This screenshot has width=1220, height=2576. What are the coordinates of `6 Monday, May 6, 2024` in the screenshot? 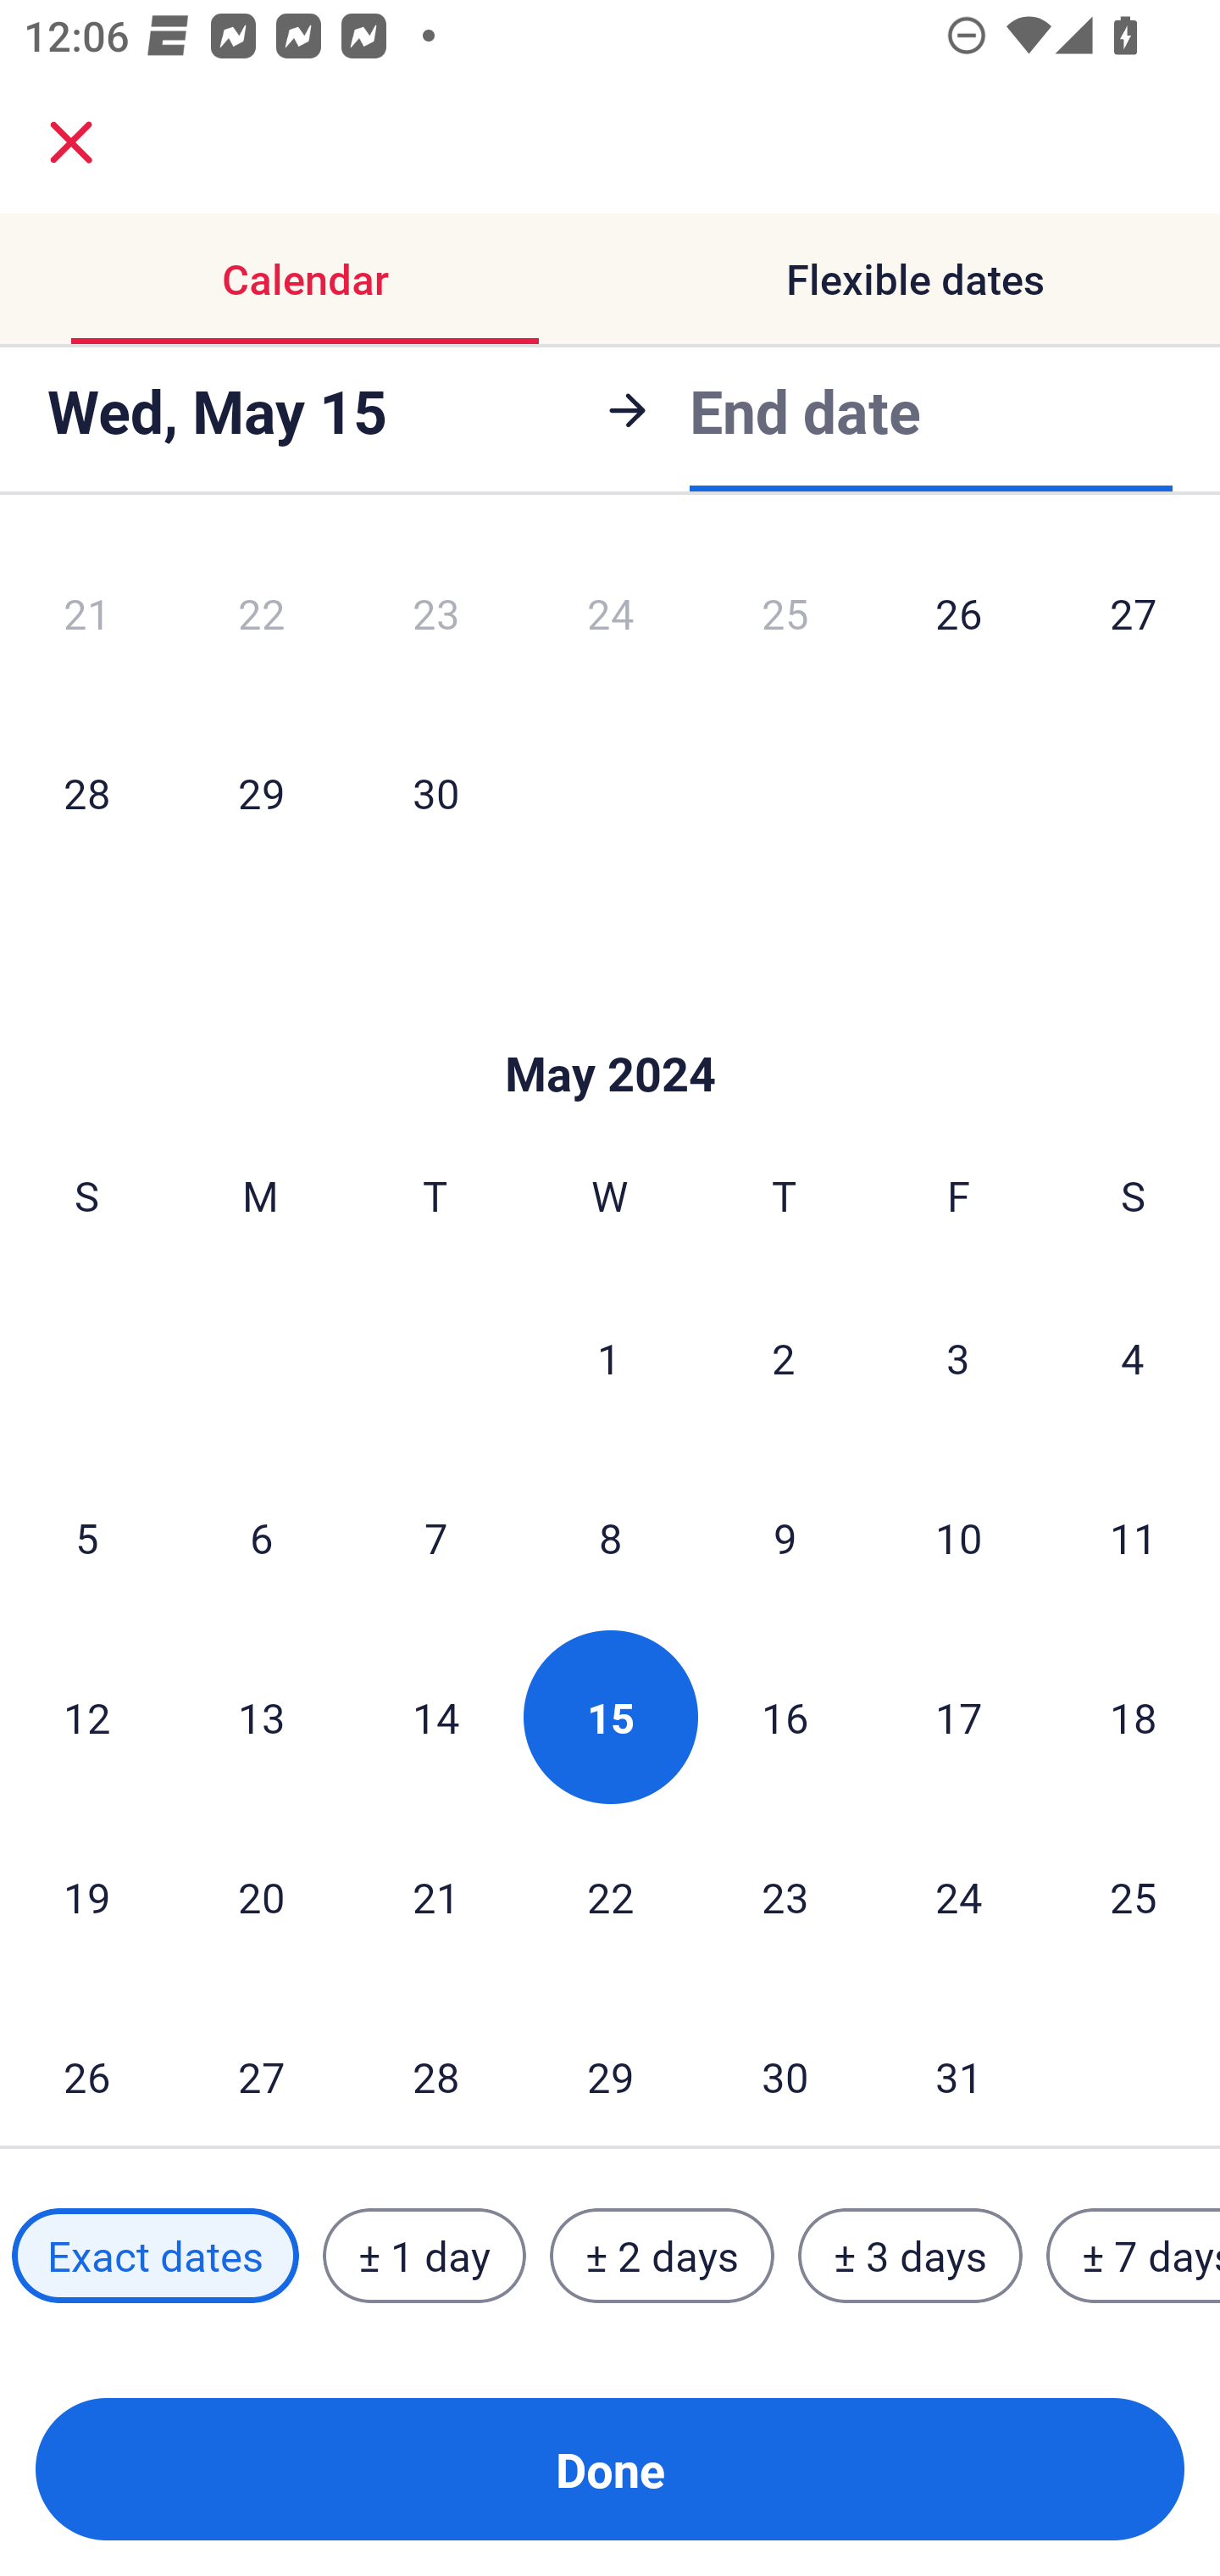 It's located at (261, 1537).